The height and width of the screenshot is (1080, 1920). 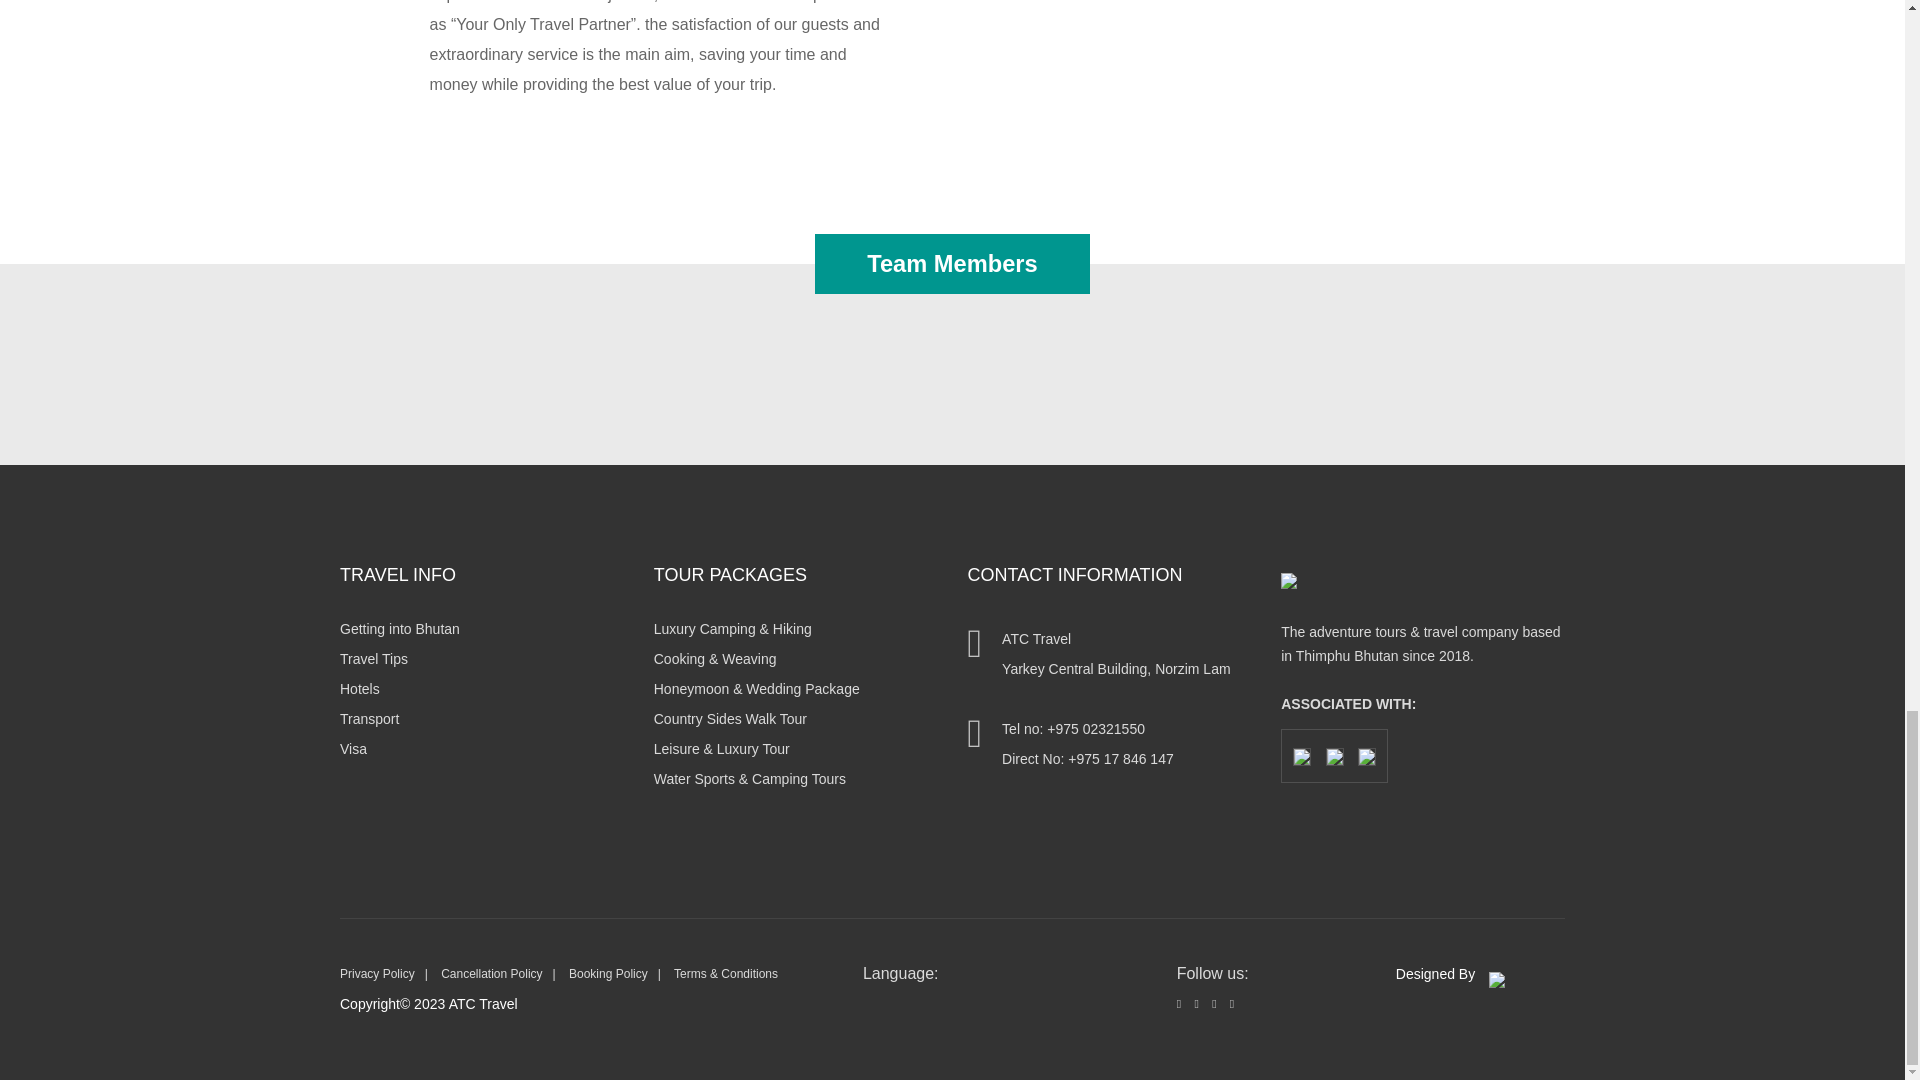 I want to click on Arabic, so click(x=872, y=1000).